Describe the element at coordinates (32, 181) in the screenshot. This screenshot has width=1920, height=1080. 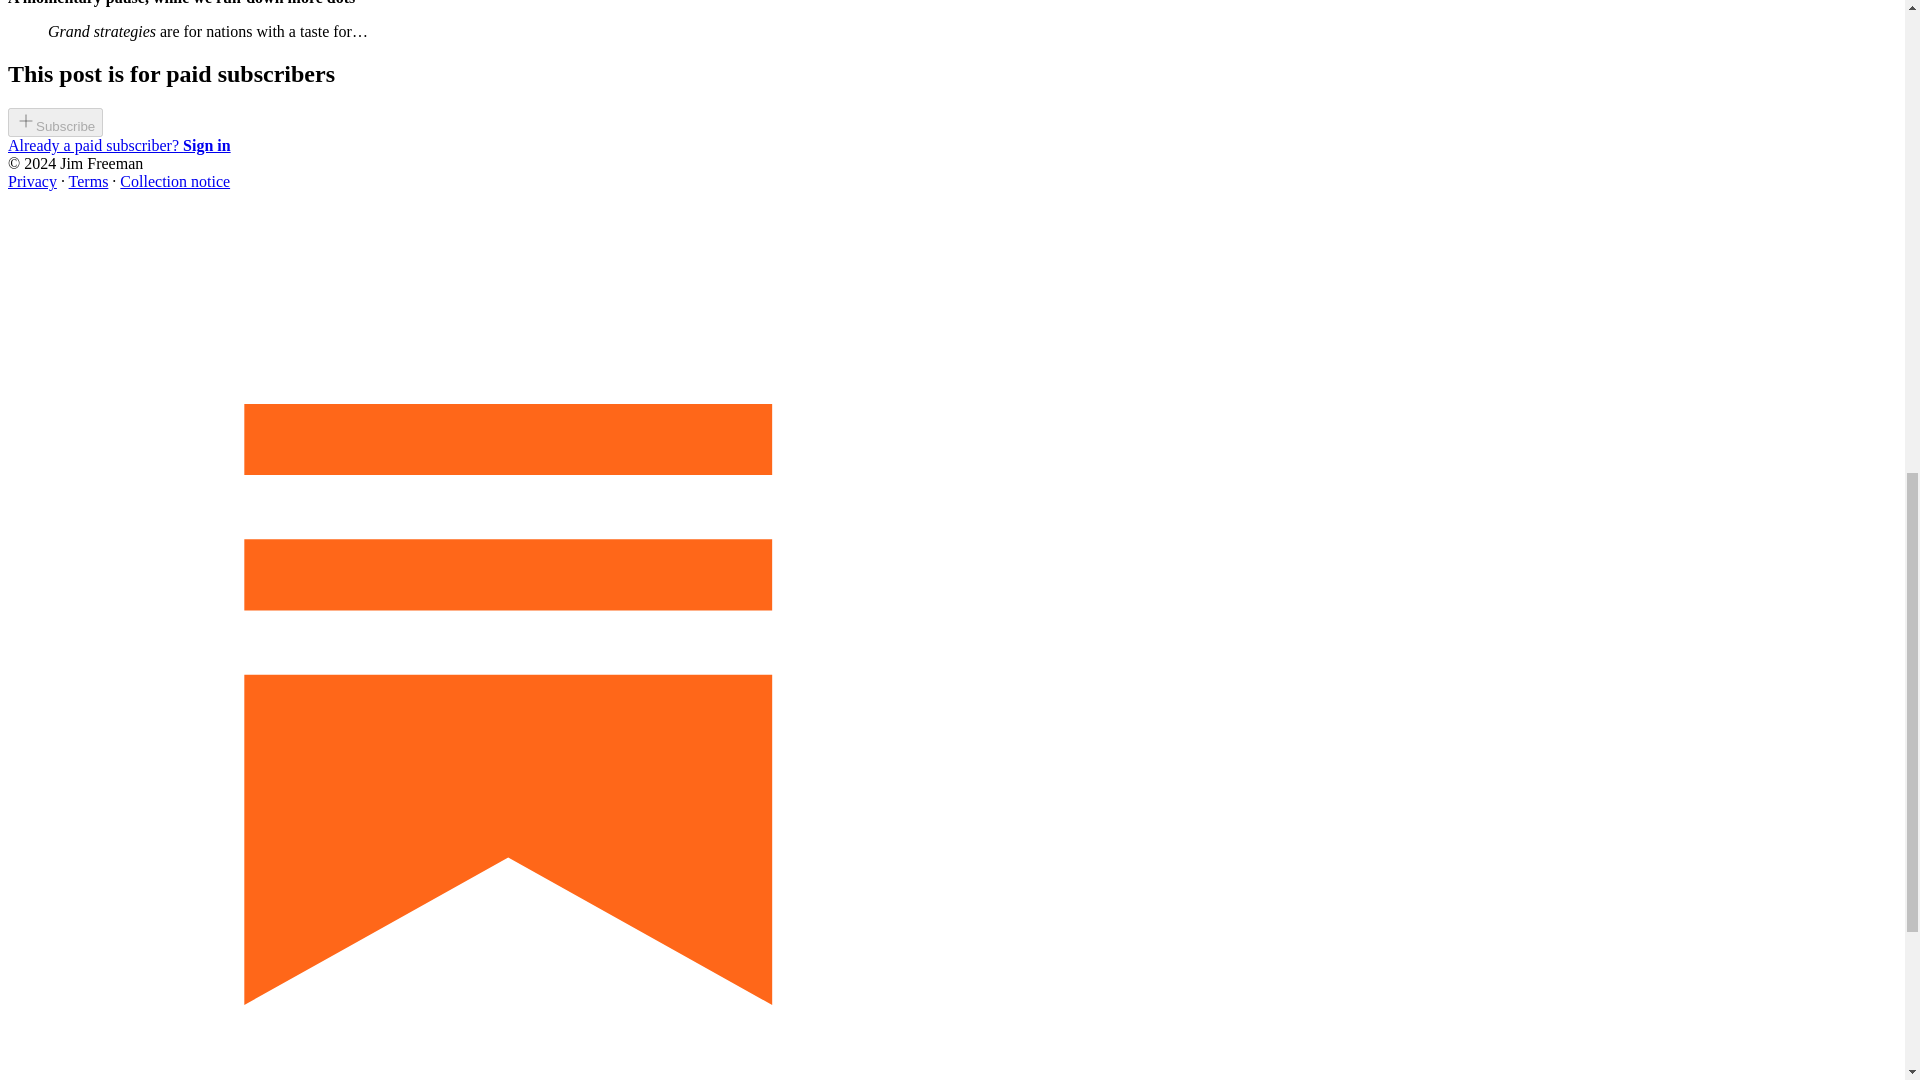
I see `Privacy` at that location.